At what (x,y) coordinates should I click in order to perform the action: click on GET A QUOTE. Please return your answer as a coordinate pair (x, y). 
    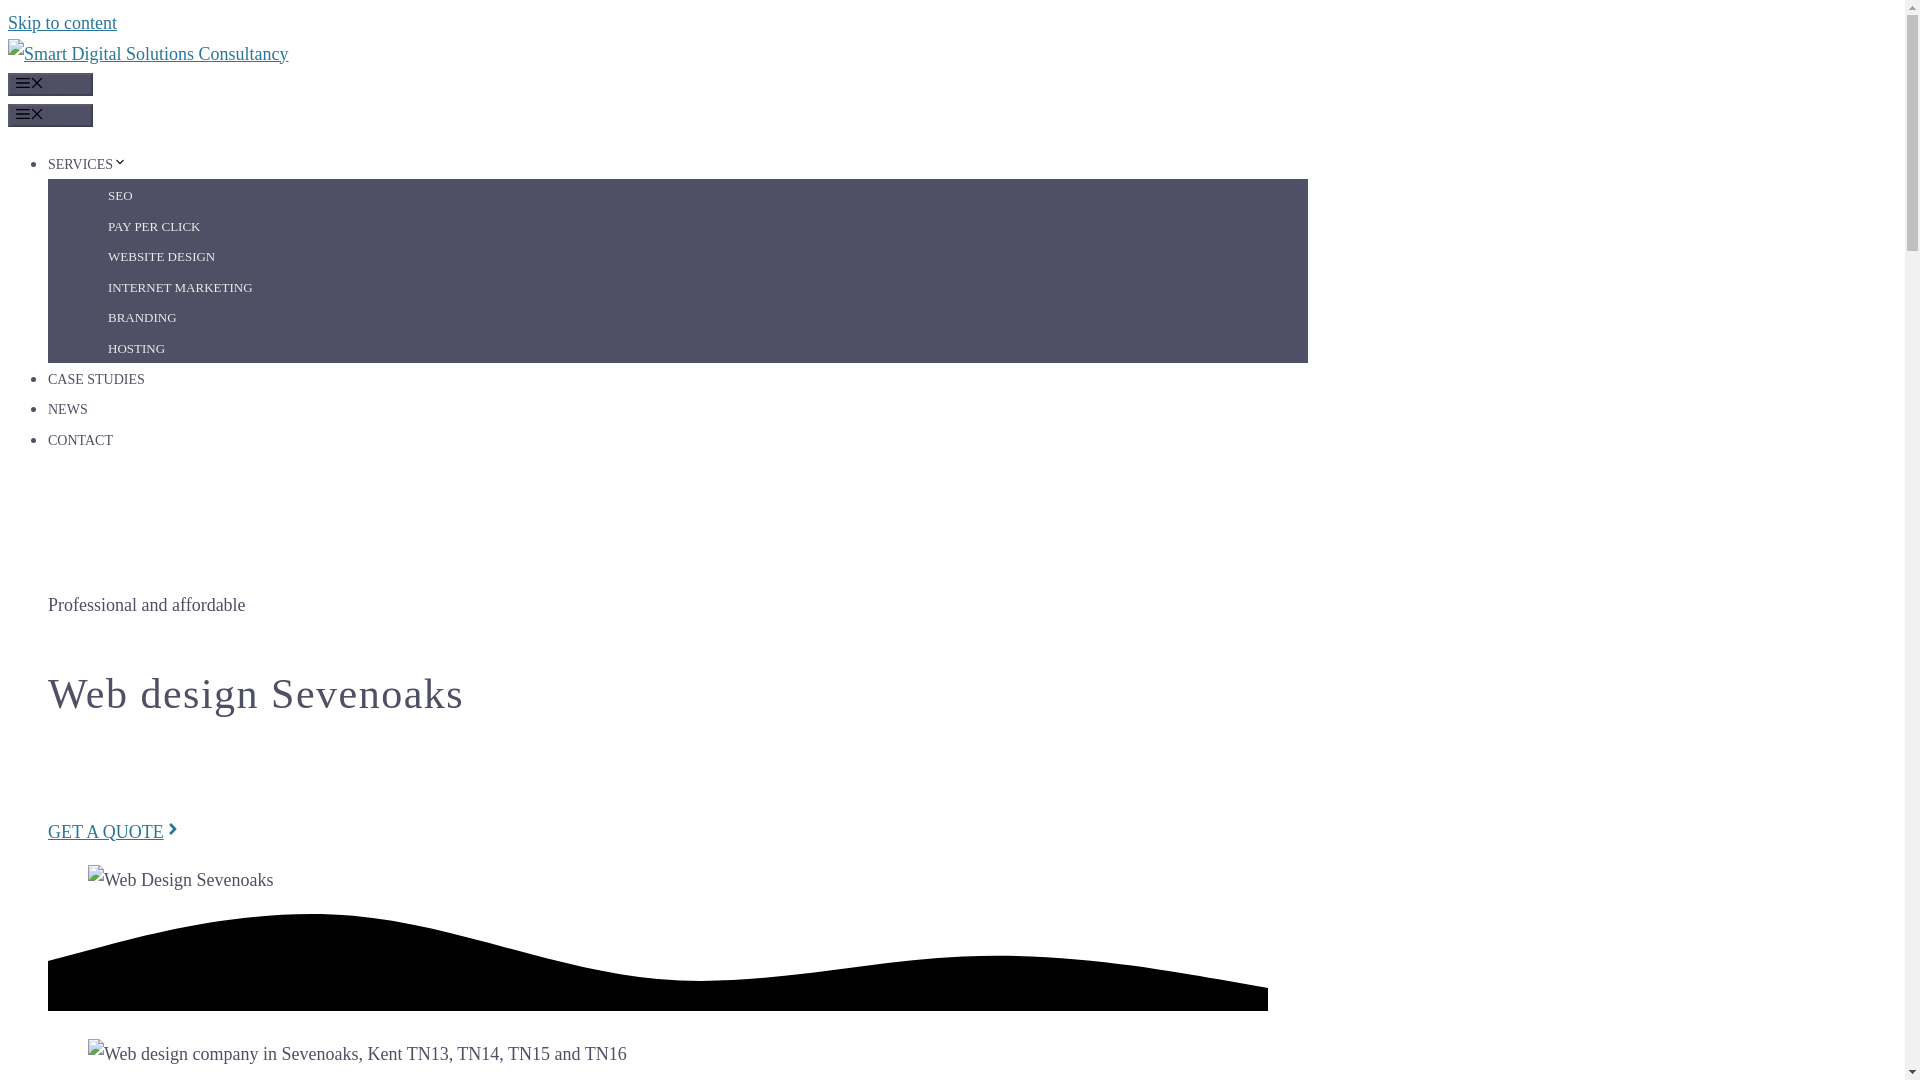
    Looking at the image, I should click on (115, 832).